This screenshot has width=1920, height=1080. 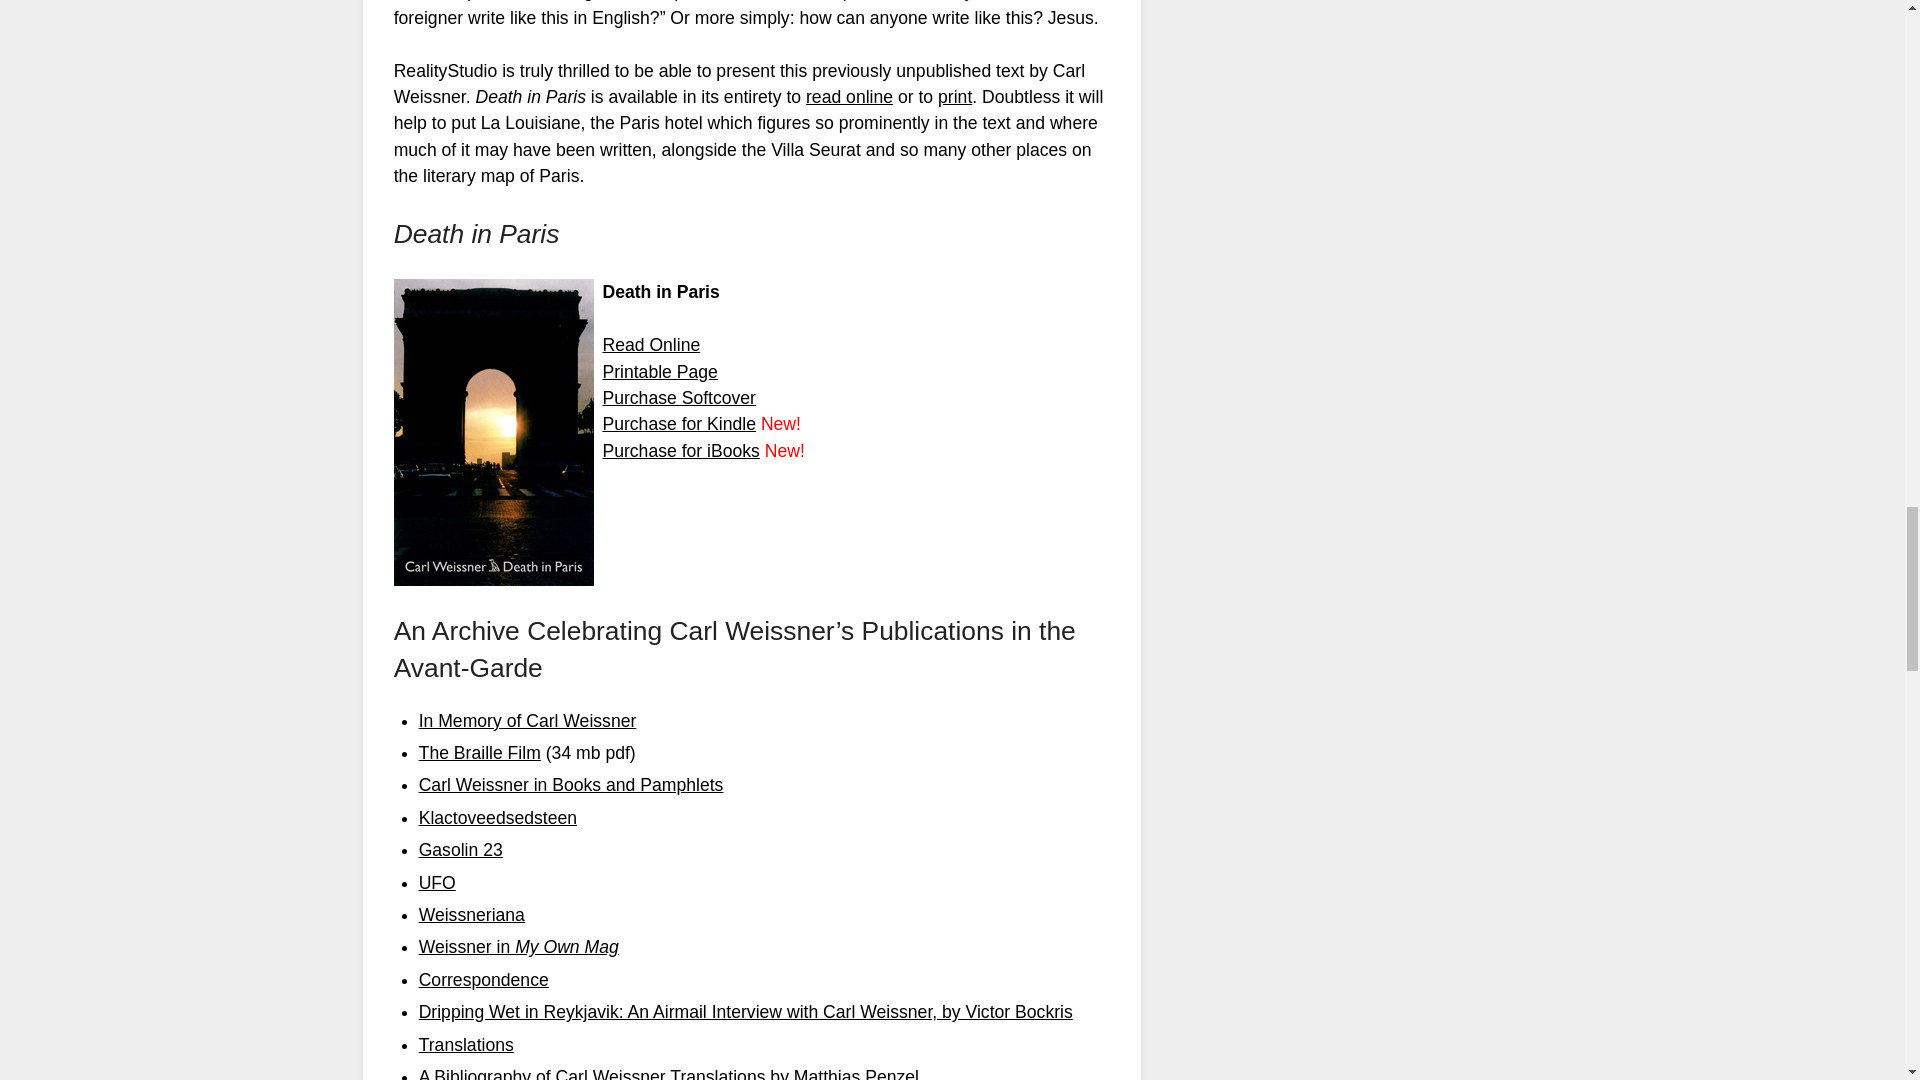 I want to click on A Bibliography of Carl Weissner Translations, so click(x=592, y=1074).